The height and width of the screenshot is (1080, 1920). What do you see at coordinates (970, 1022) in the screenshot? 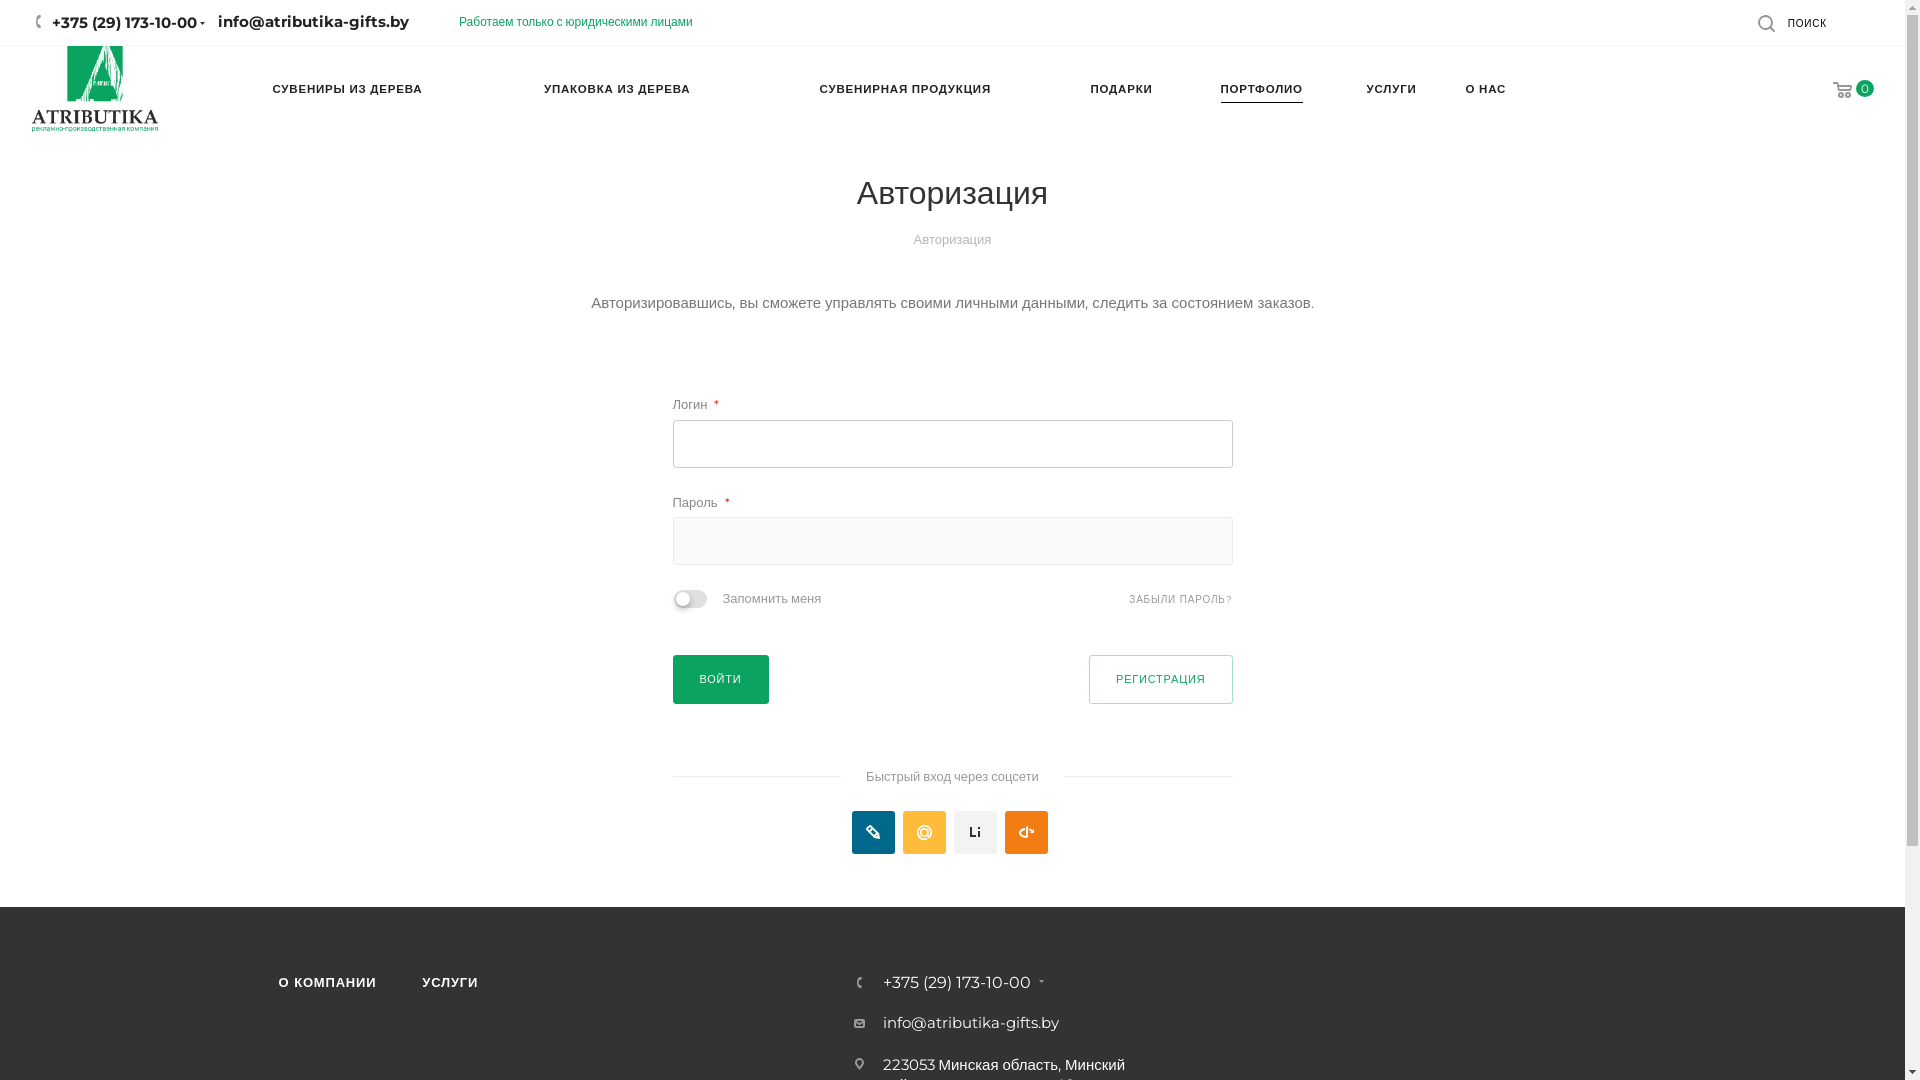
I see `info@atributika-gifts.by` at bounding box center [970, 1022].